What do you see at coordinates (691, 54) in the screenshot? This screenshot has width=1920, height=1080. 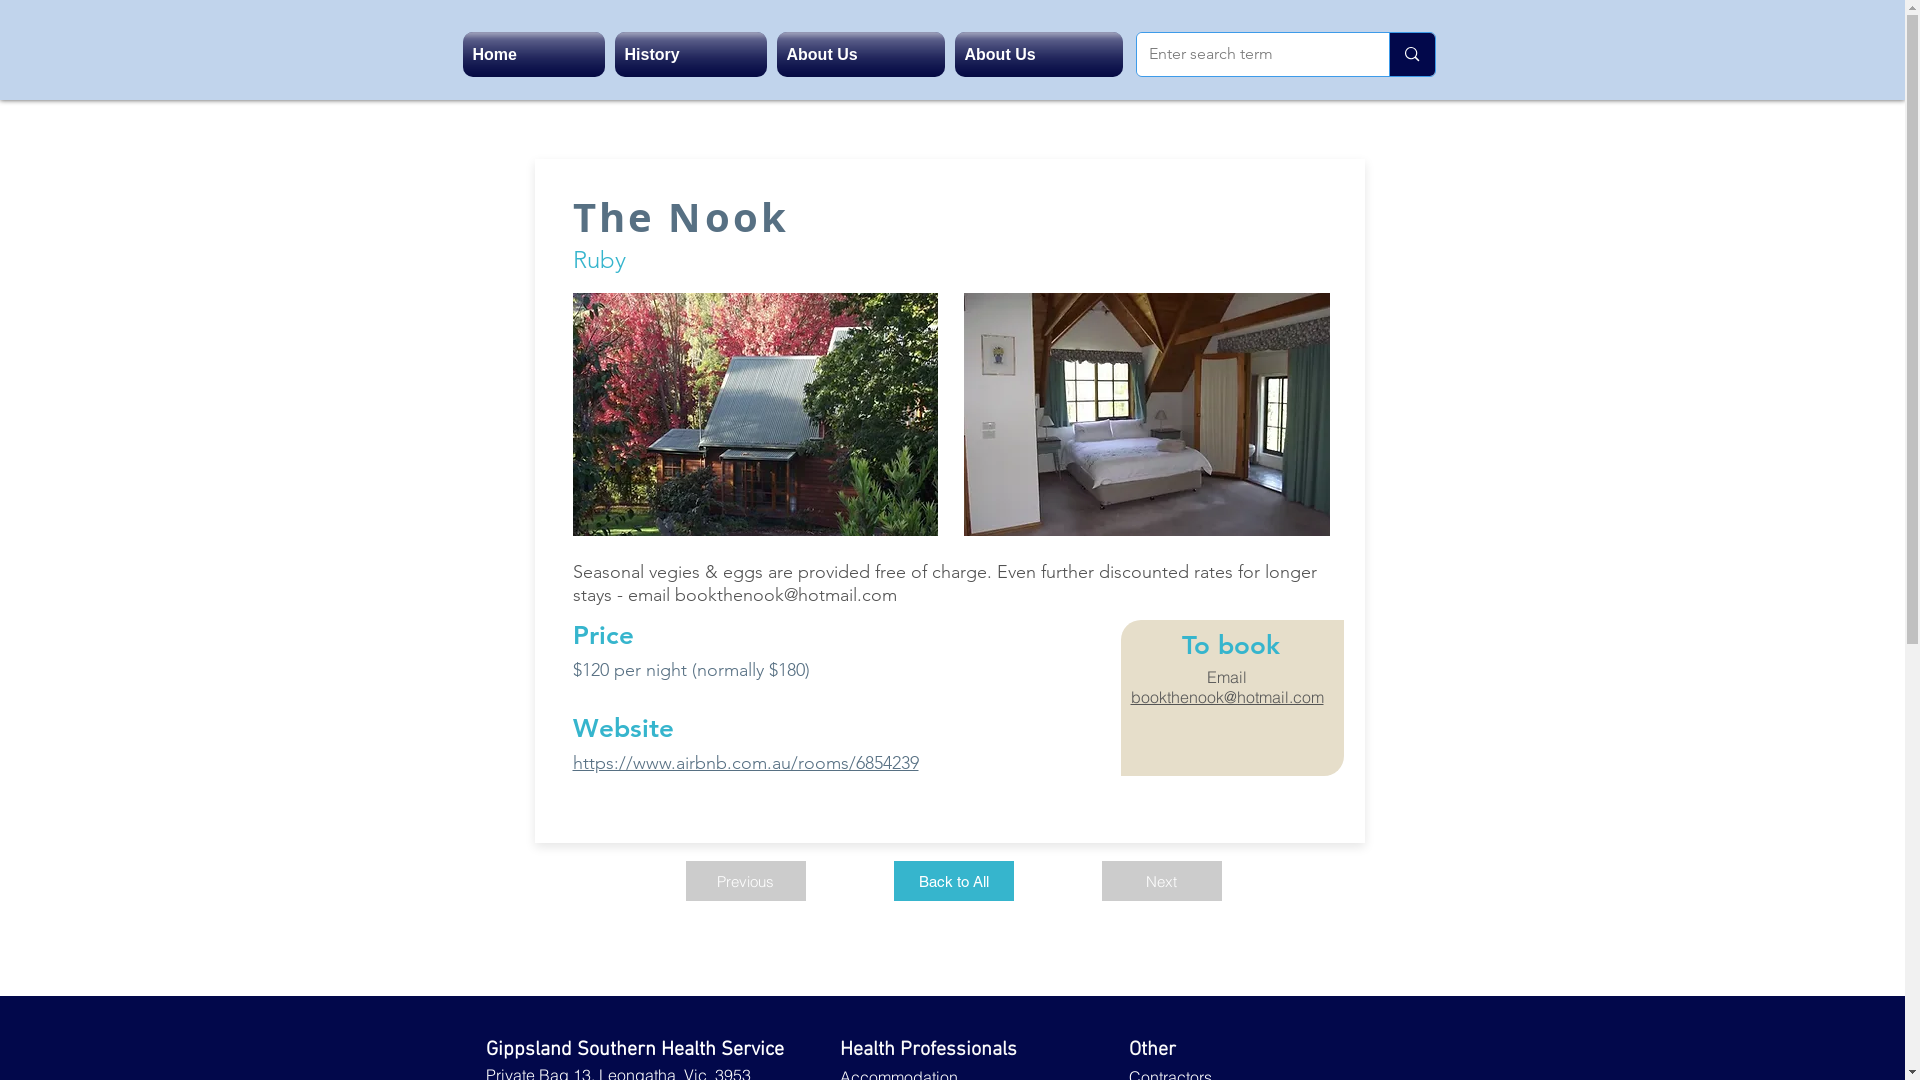 I see `History` at bounding box center [691, 54].